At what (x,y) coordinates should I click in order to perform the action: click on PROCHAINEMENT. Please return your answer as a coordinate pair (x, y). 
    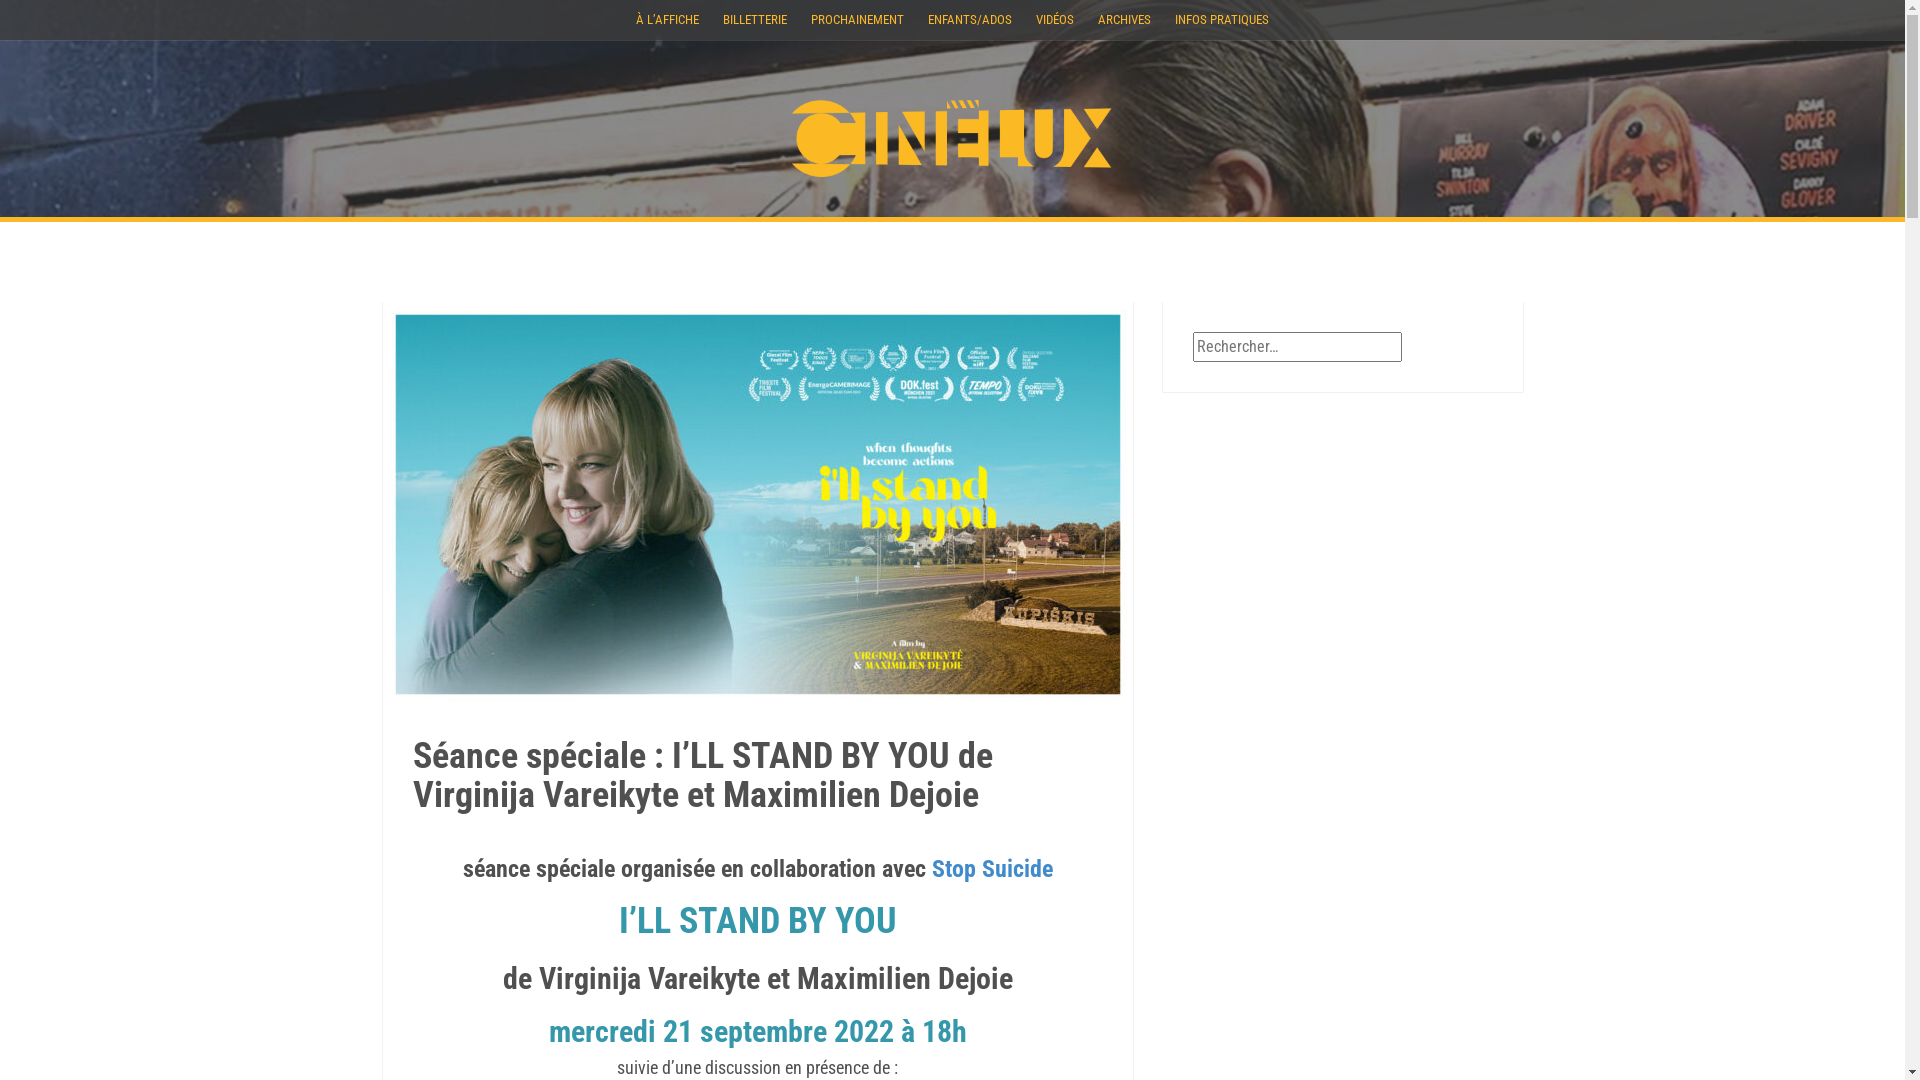
    Looking at the image, I should click on (858, 20).